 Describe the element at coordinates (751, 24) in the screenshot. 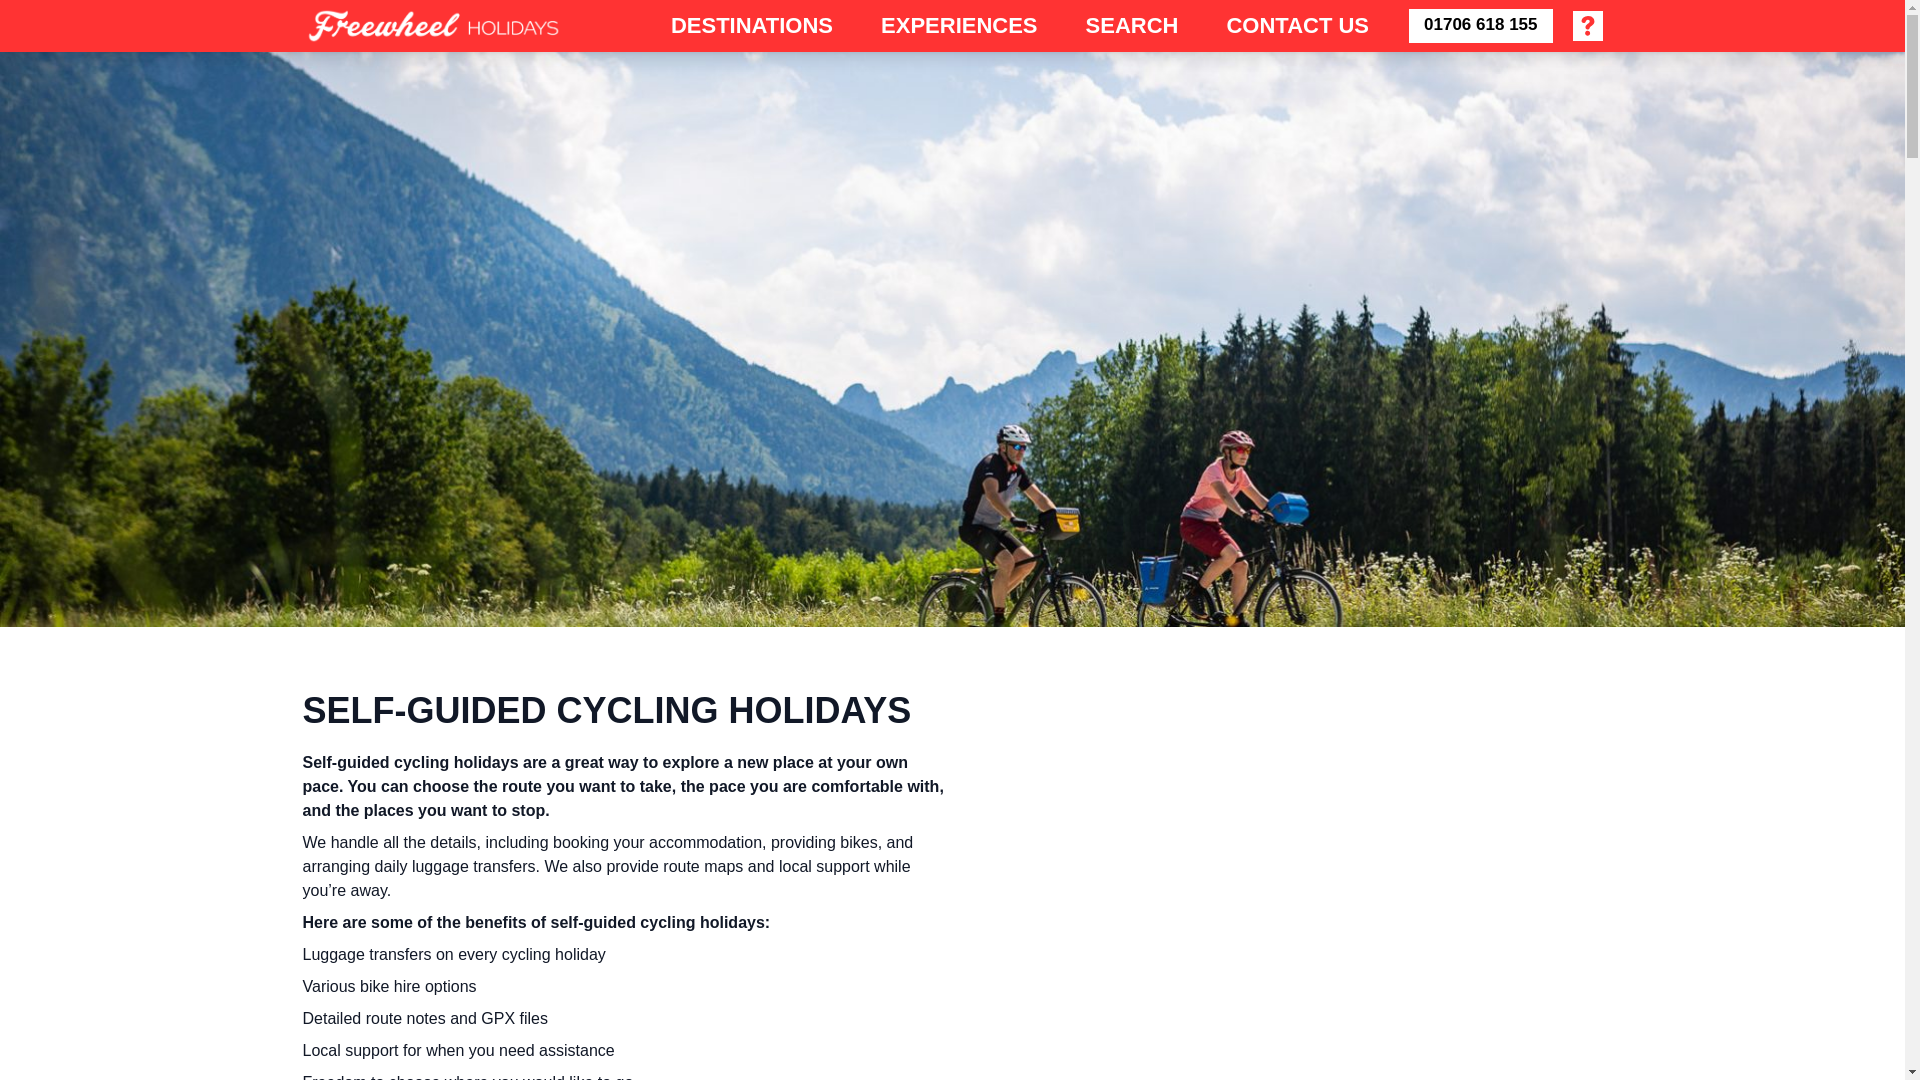

I see `DESTINATIONS` at that location.